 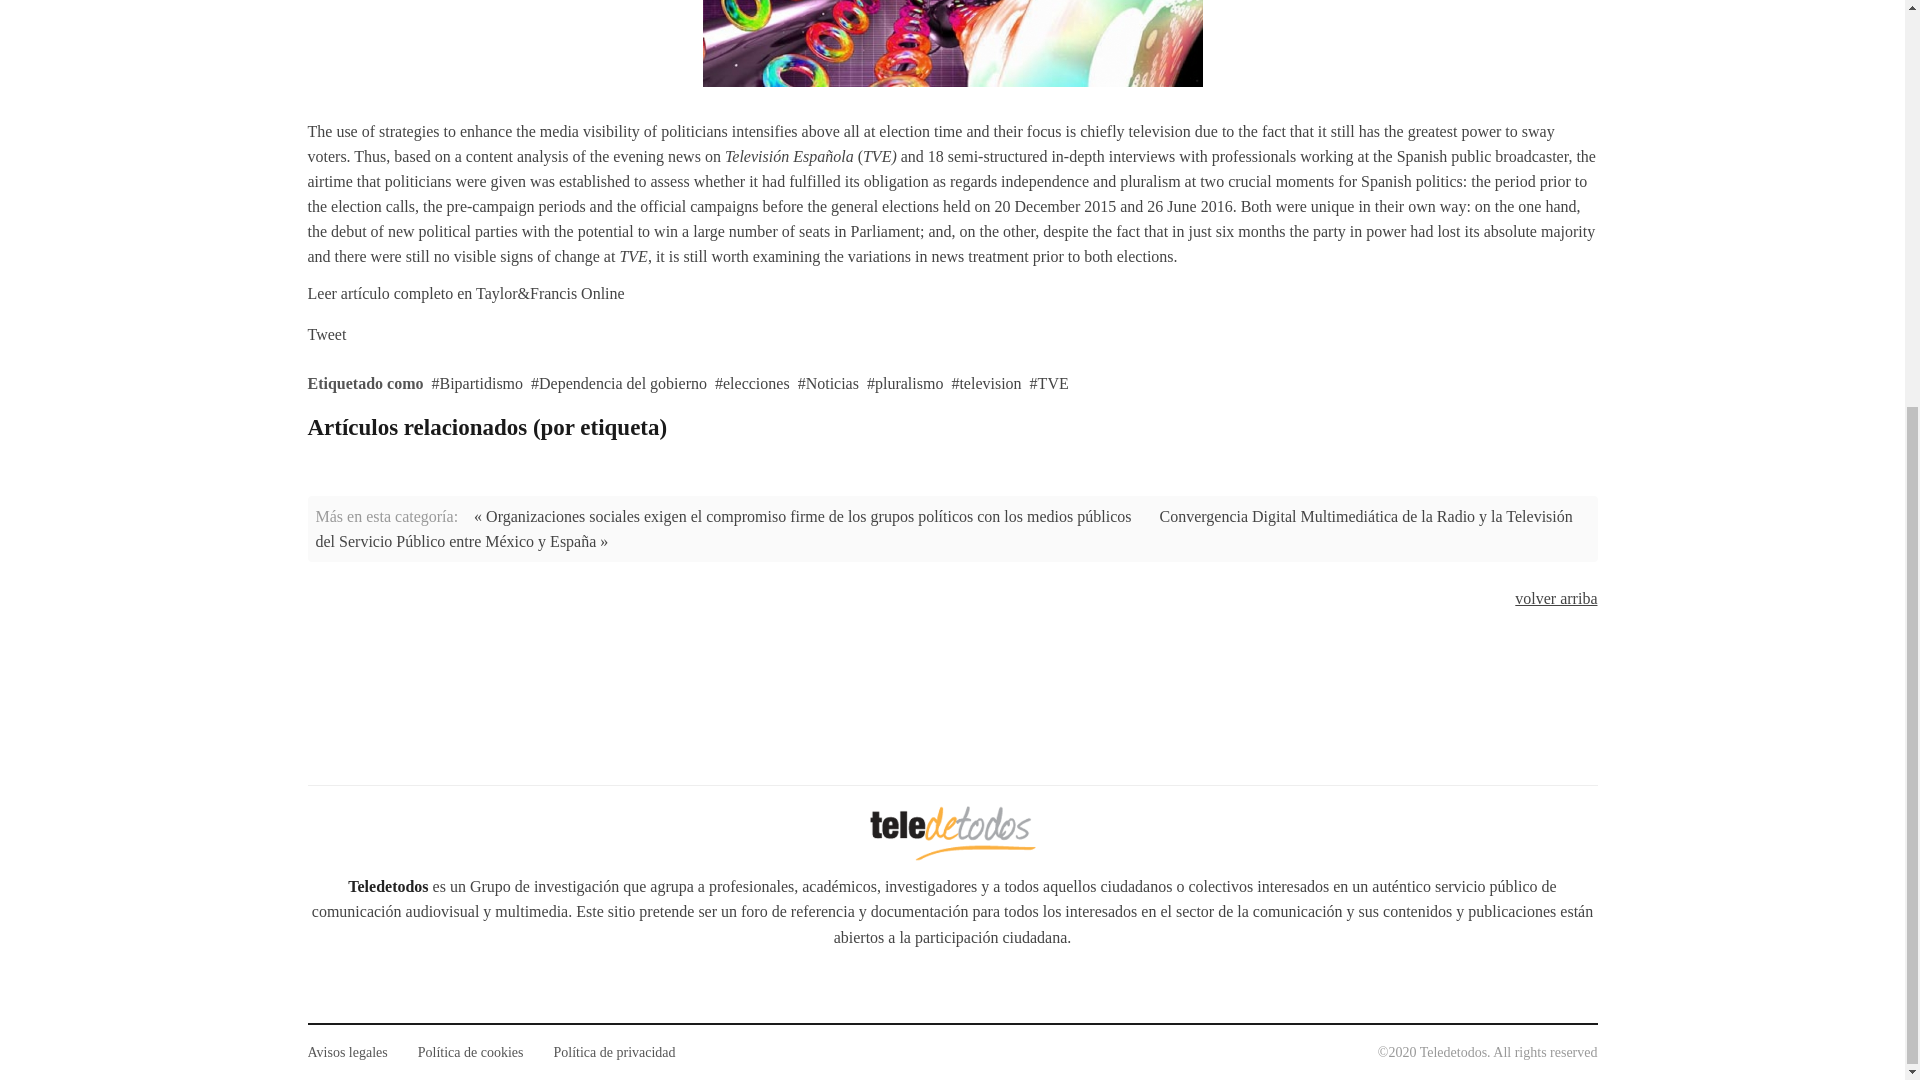 What do you see at coordinates (752, 383) in the screenshot?
I see `elecciones` at bounding box center [752, 383].